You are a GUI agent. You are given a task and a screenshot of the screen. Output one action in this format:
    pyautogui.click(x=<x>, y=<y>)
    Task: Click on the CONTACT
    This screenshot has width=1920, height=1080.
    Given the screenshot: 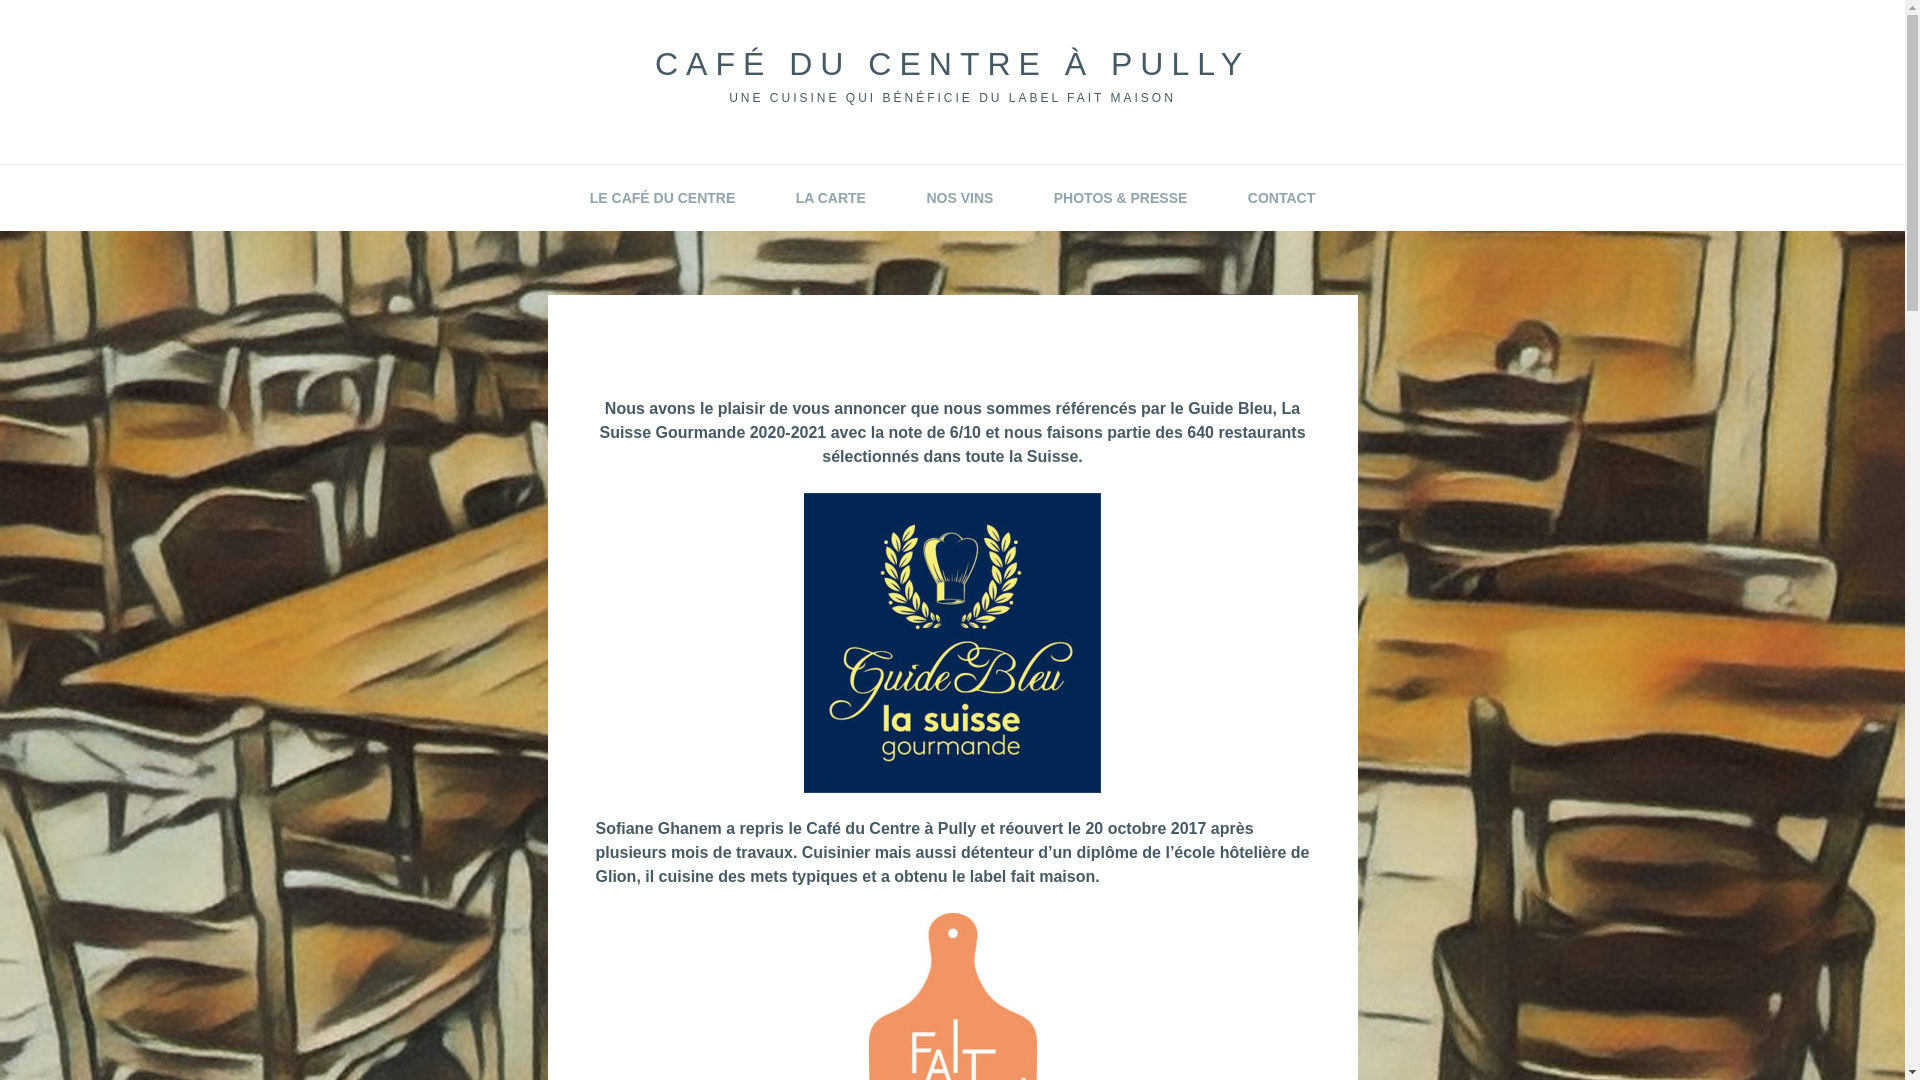 What is the action you would take?
    pyautogui.click(x=1282, y=198)
    